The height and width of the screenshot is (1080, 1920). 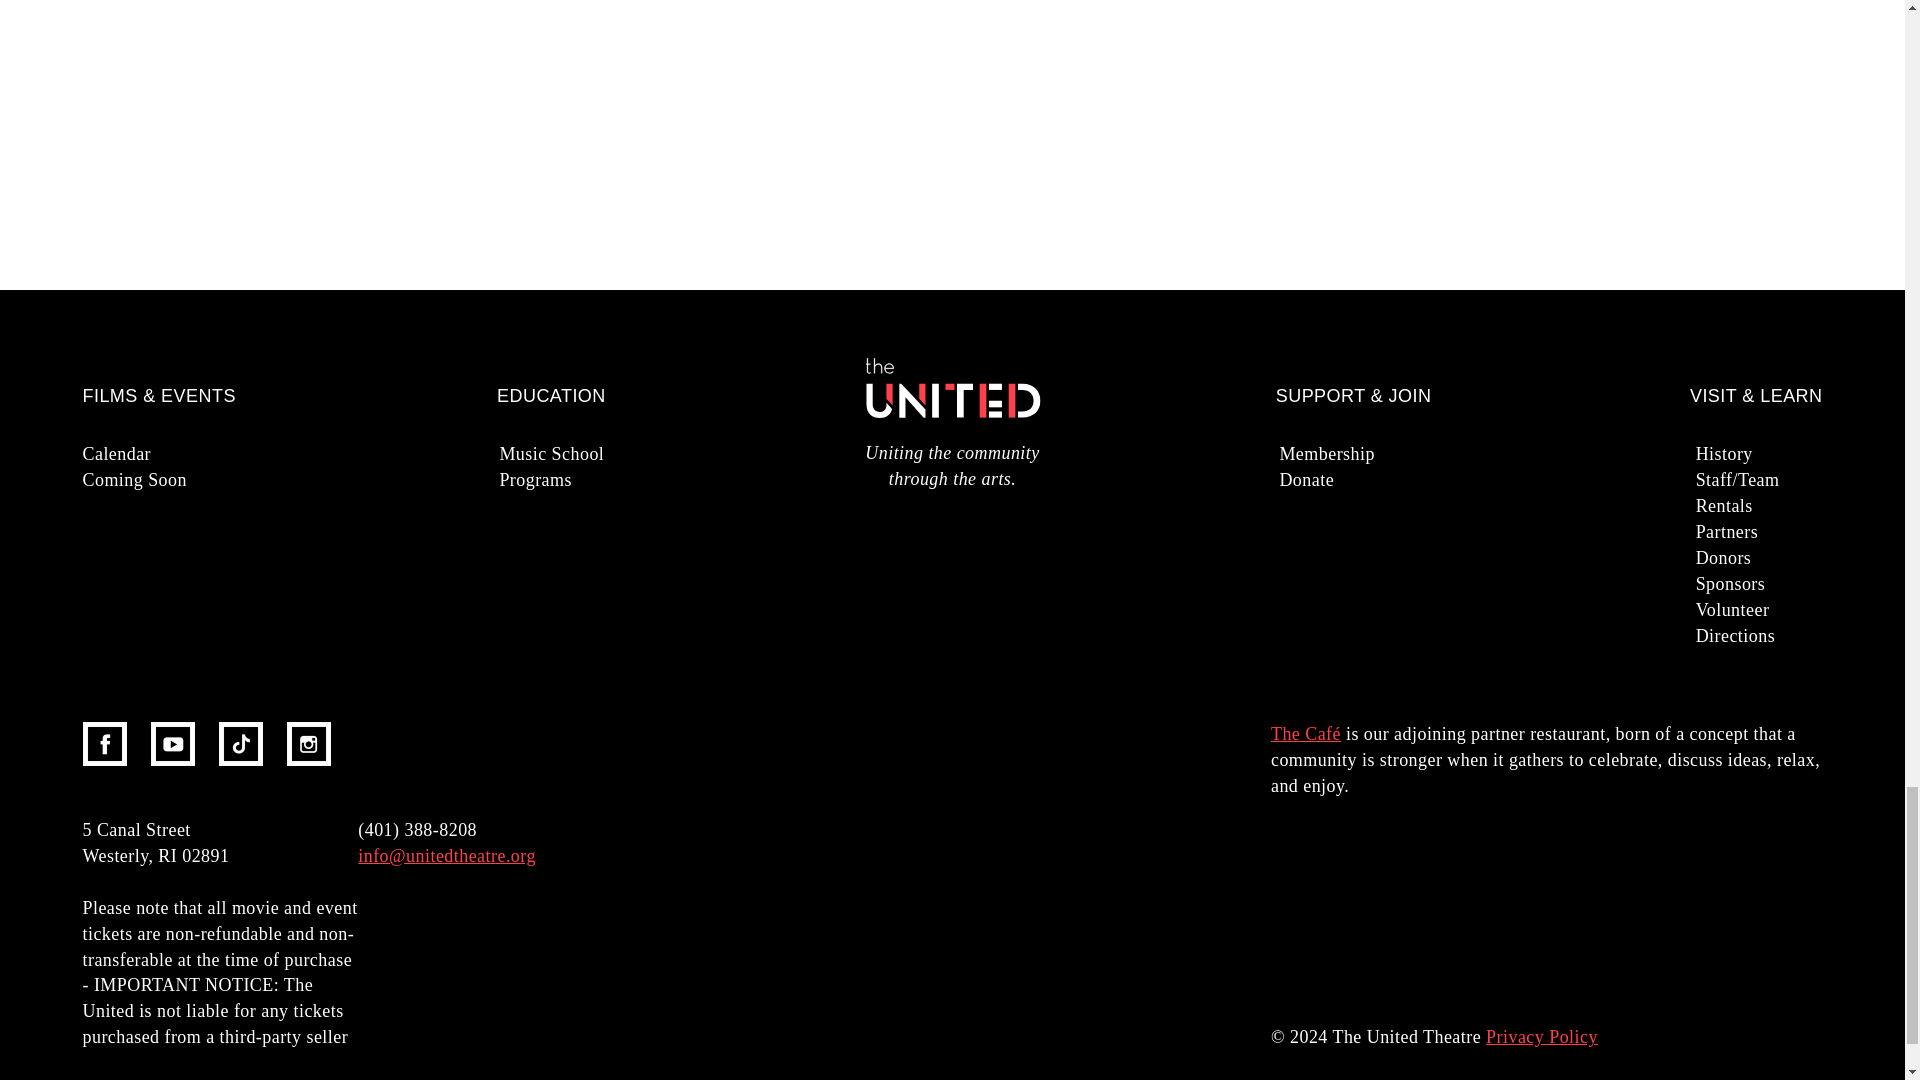 What do you see at coordinates (1796, 506) in the screenshot?
I see `Rentals` at bounding box center [1796, 506].